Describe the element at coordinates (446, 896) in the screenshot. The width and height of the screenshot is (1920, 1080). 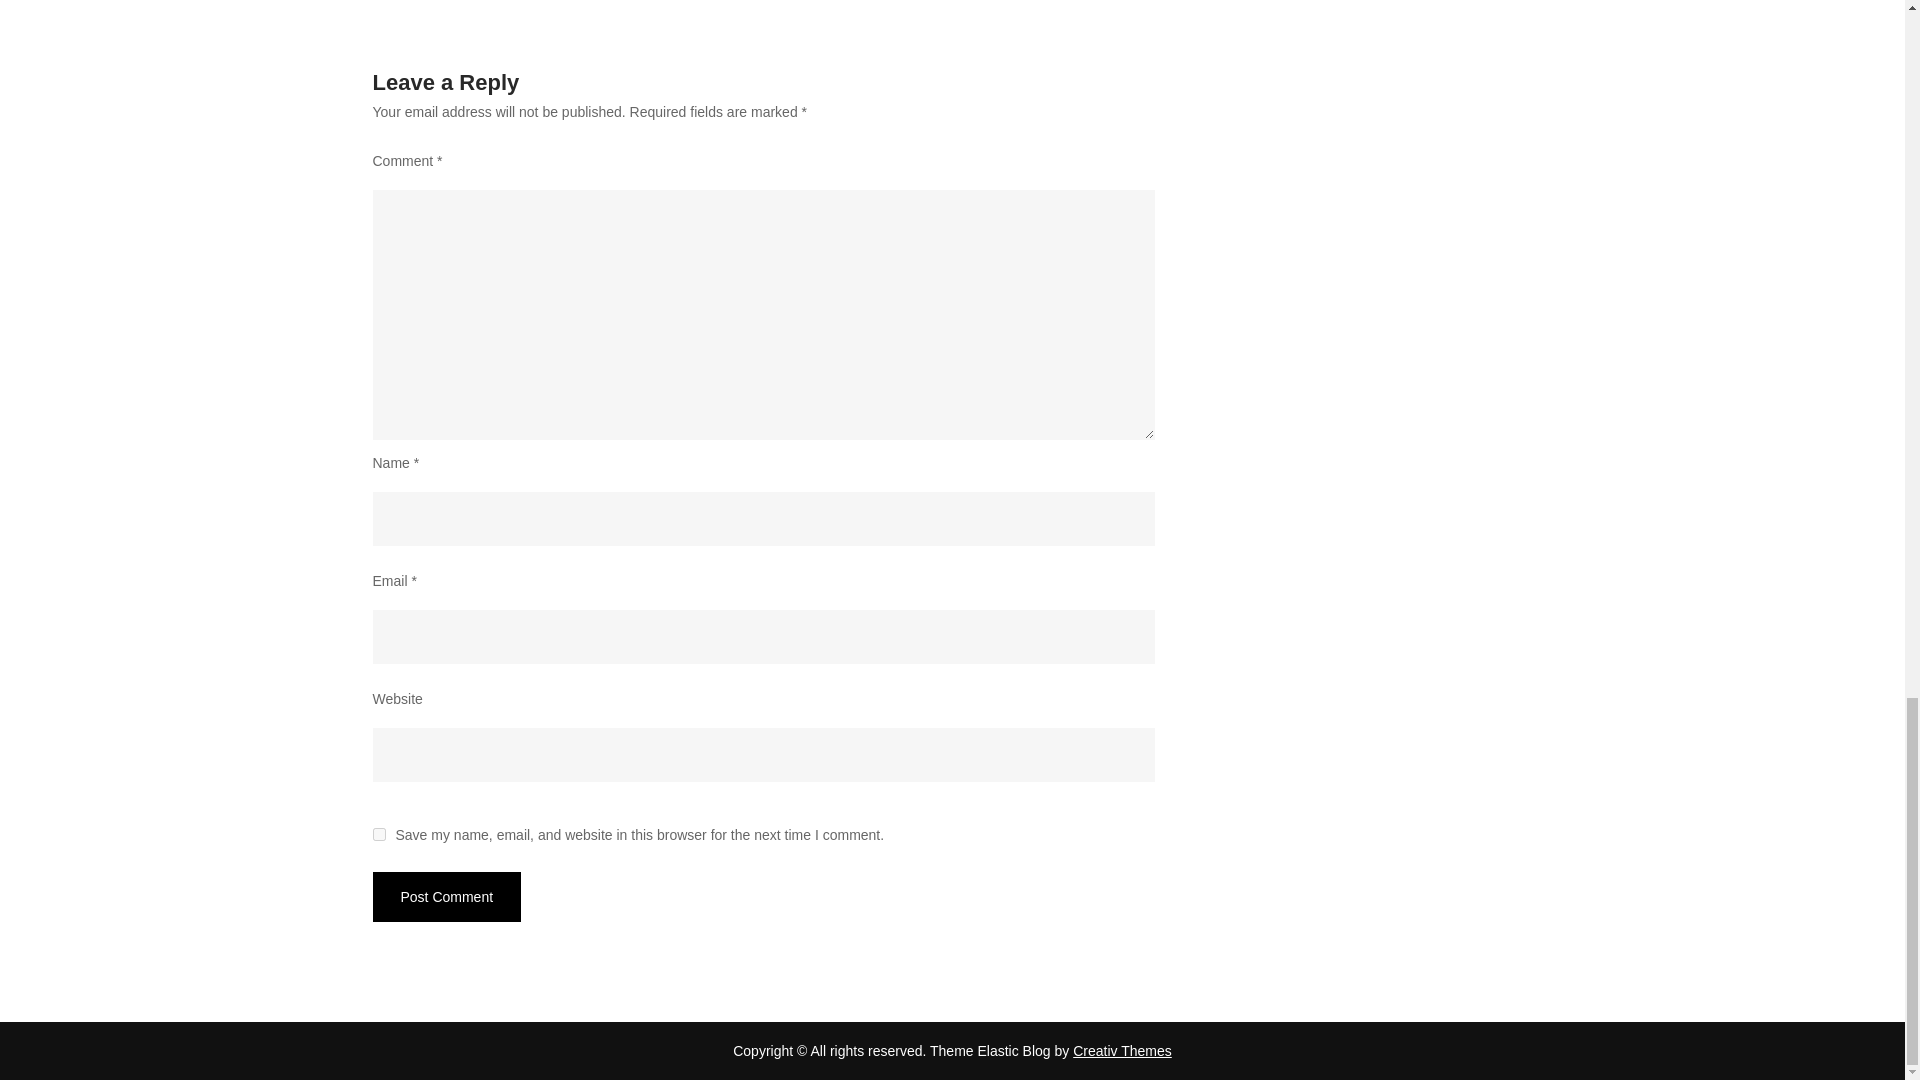
I see `Post Comment` at that location.